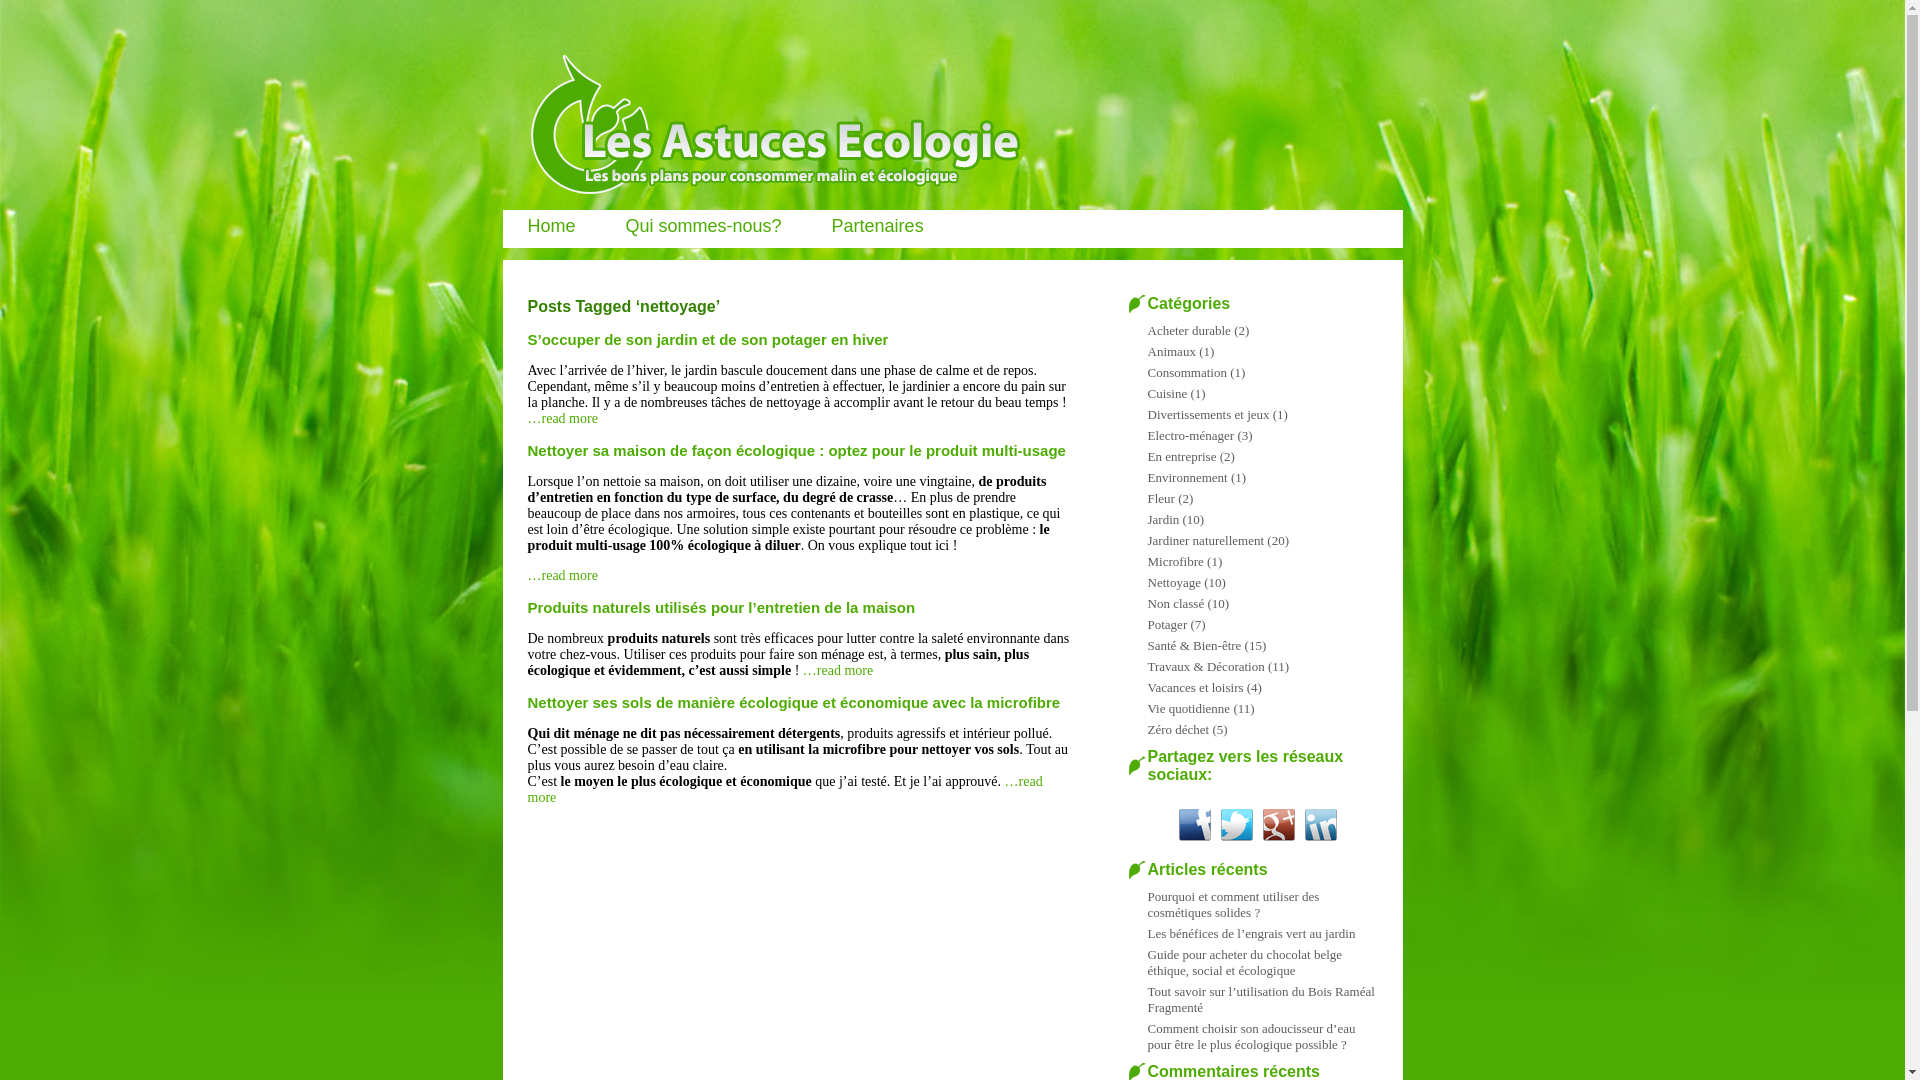 The image size is (1920, 1080). I want to click on Environnement, so click(1188, 478).